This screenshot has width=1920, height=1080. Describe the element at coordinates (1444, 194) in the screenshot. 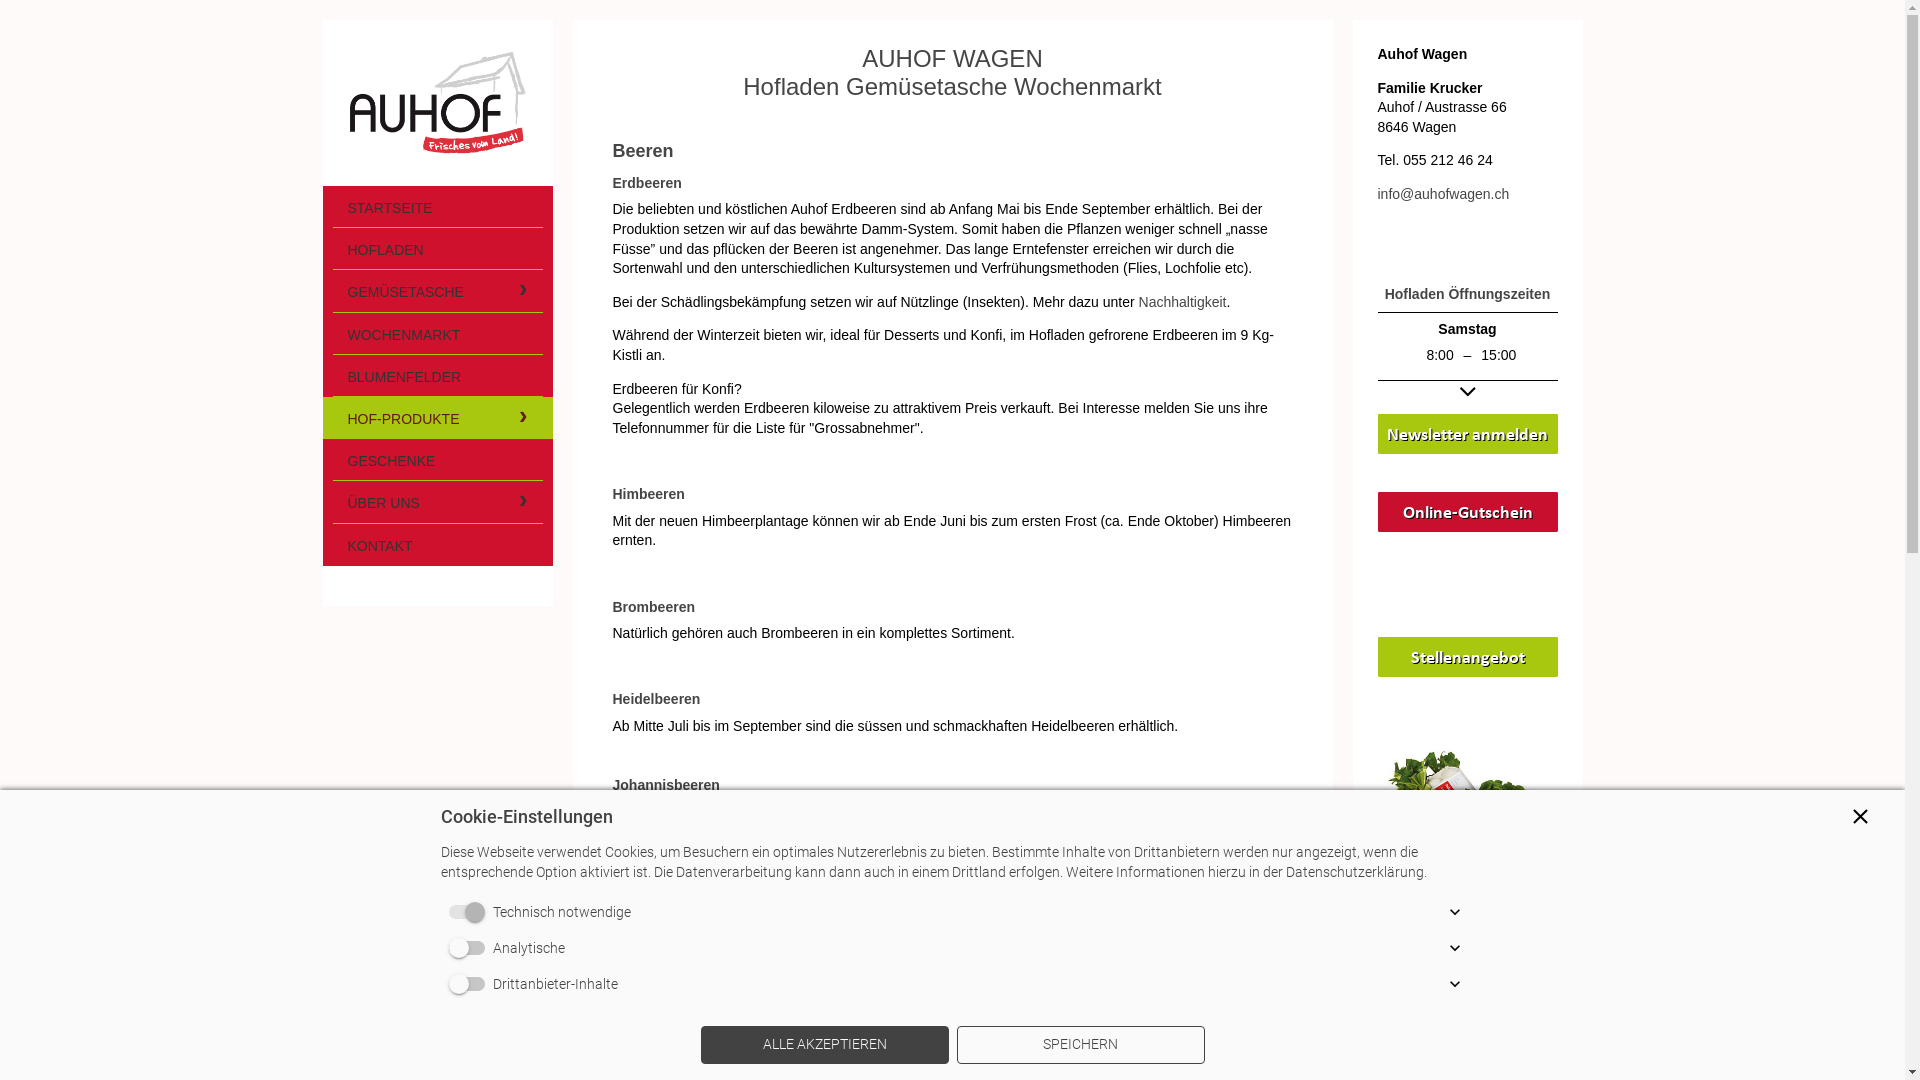

I see `info@auhofwagen.ch` at that location.